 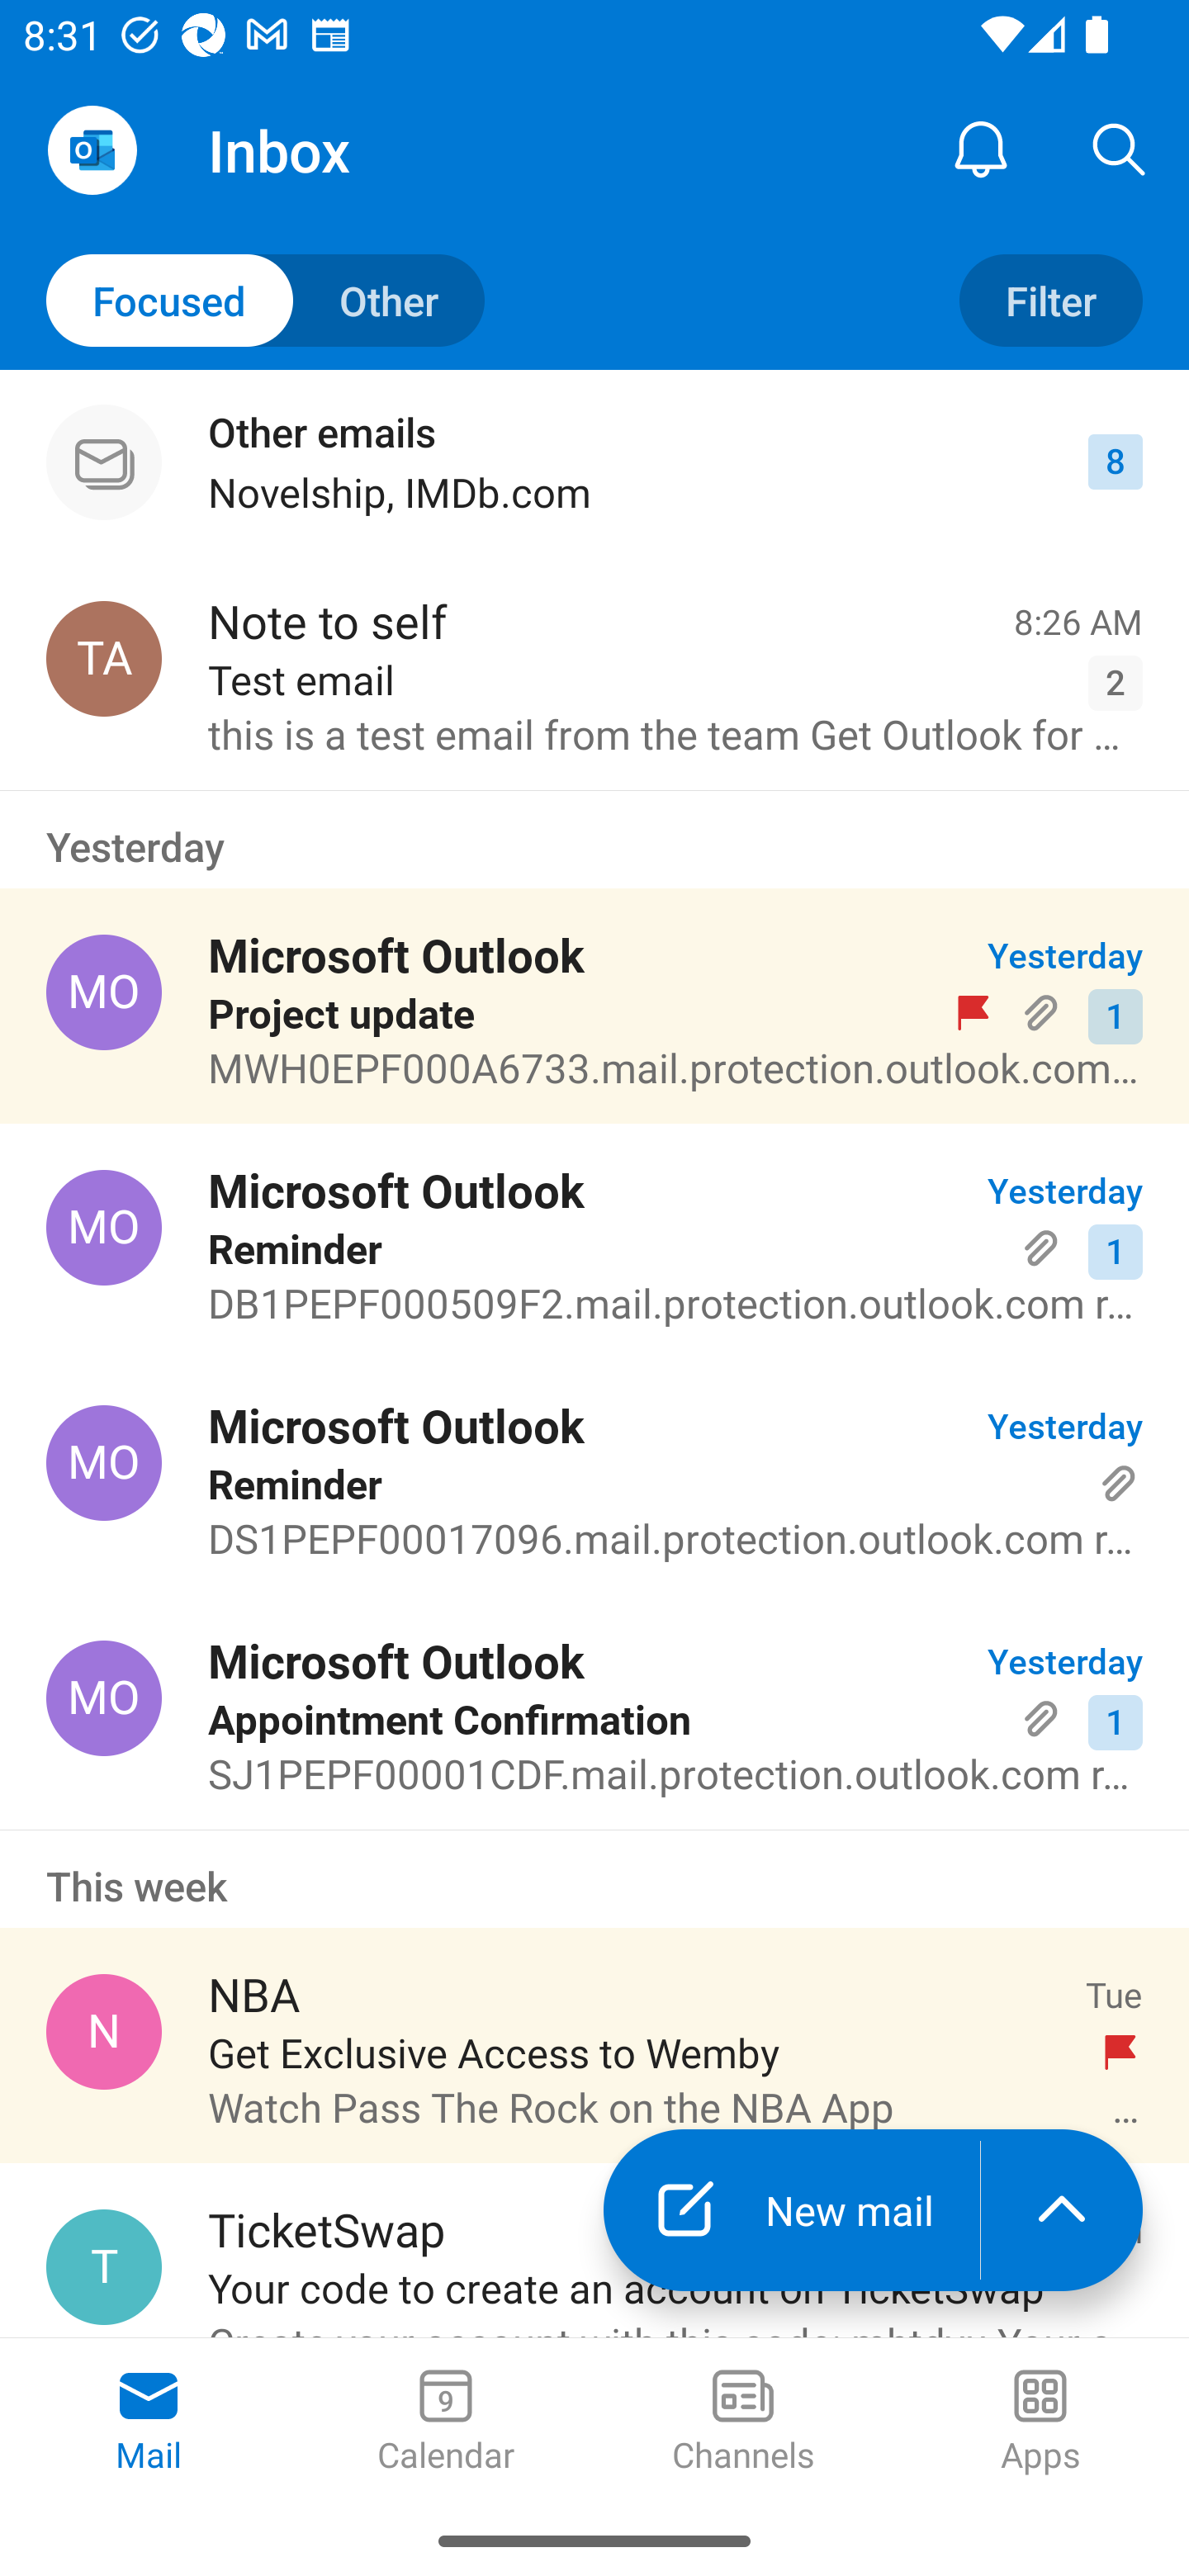 I want to click on Channels, so click(x=743, y=2422).